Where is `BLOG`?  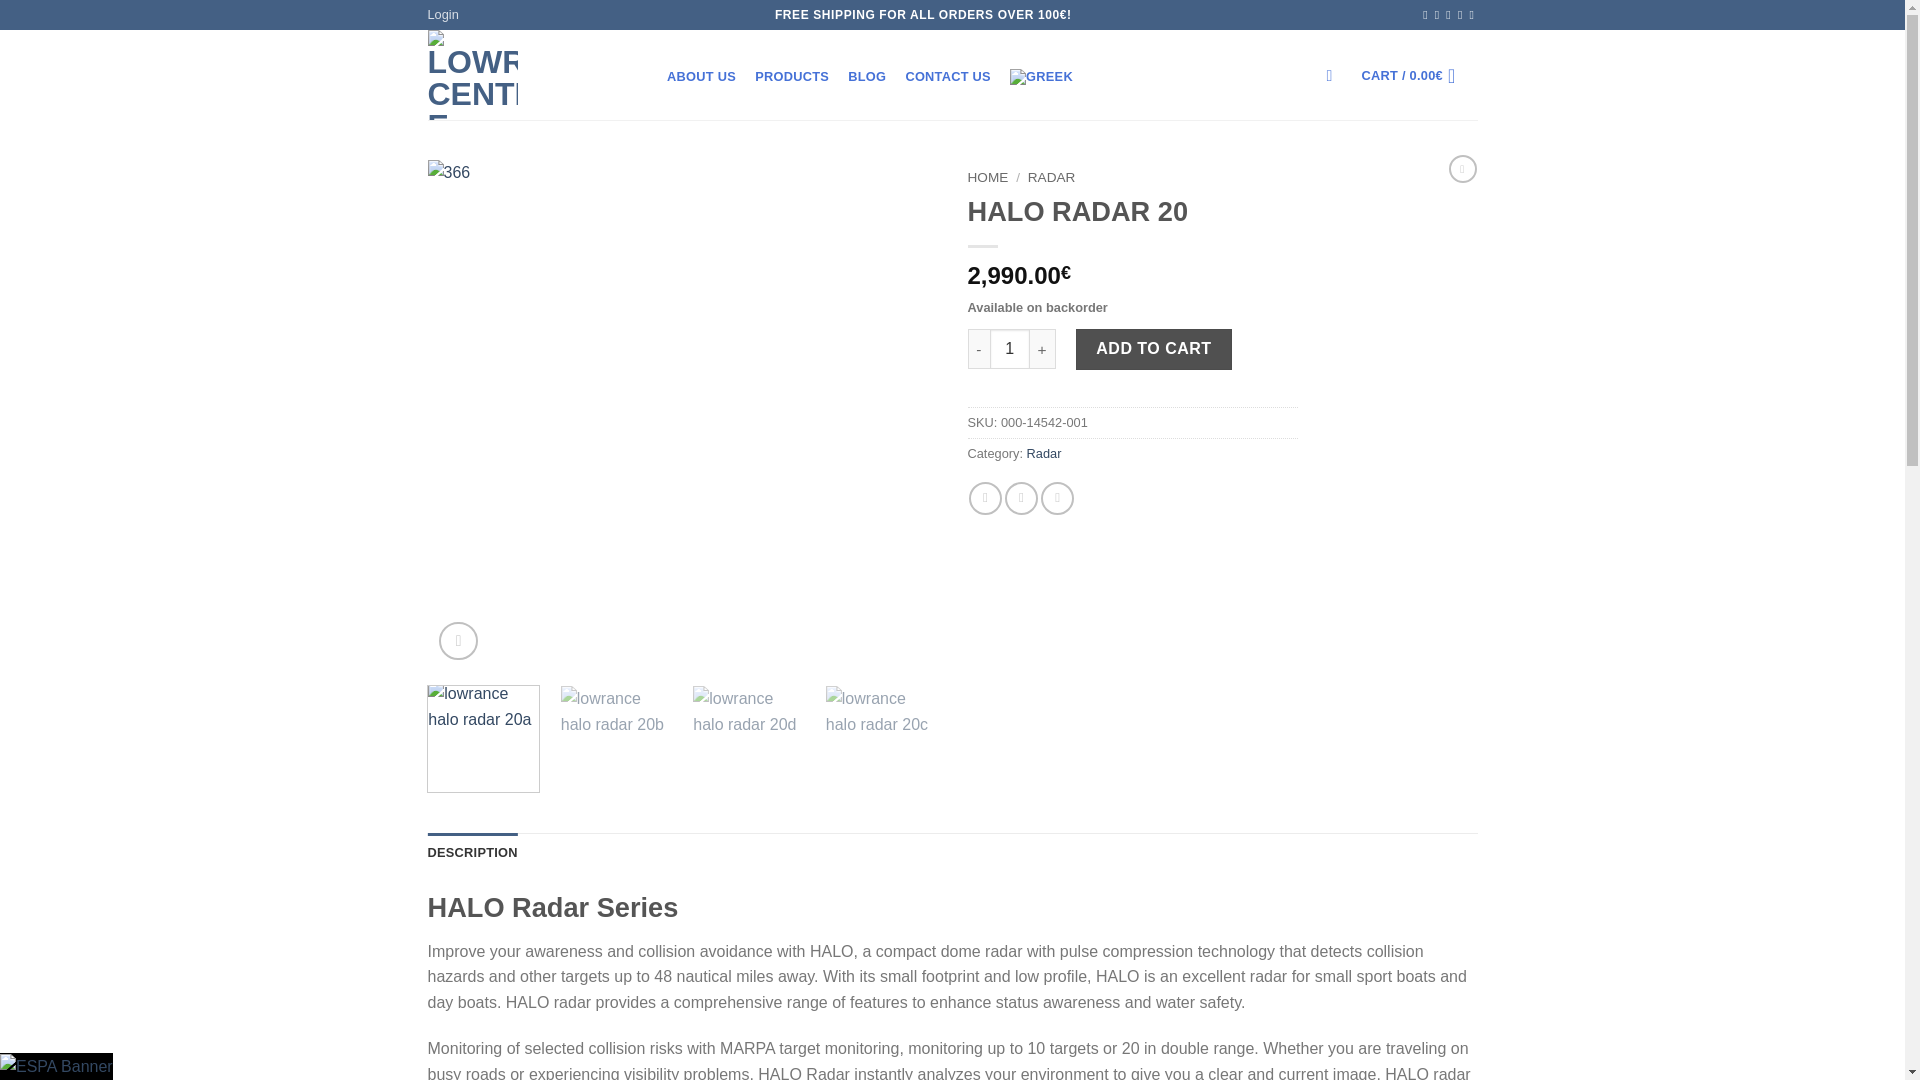 BLOG is located at coordinates (868, 77).